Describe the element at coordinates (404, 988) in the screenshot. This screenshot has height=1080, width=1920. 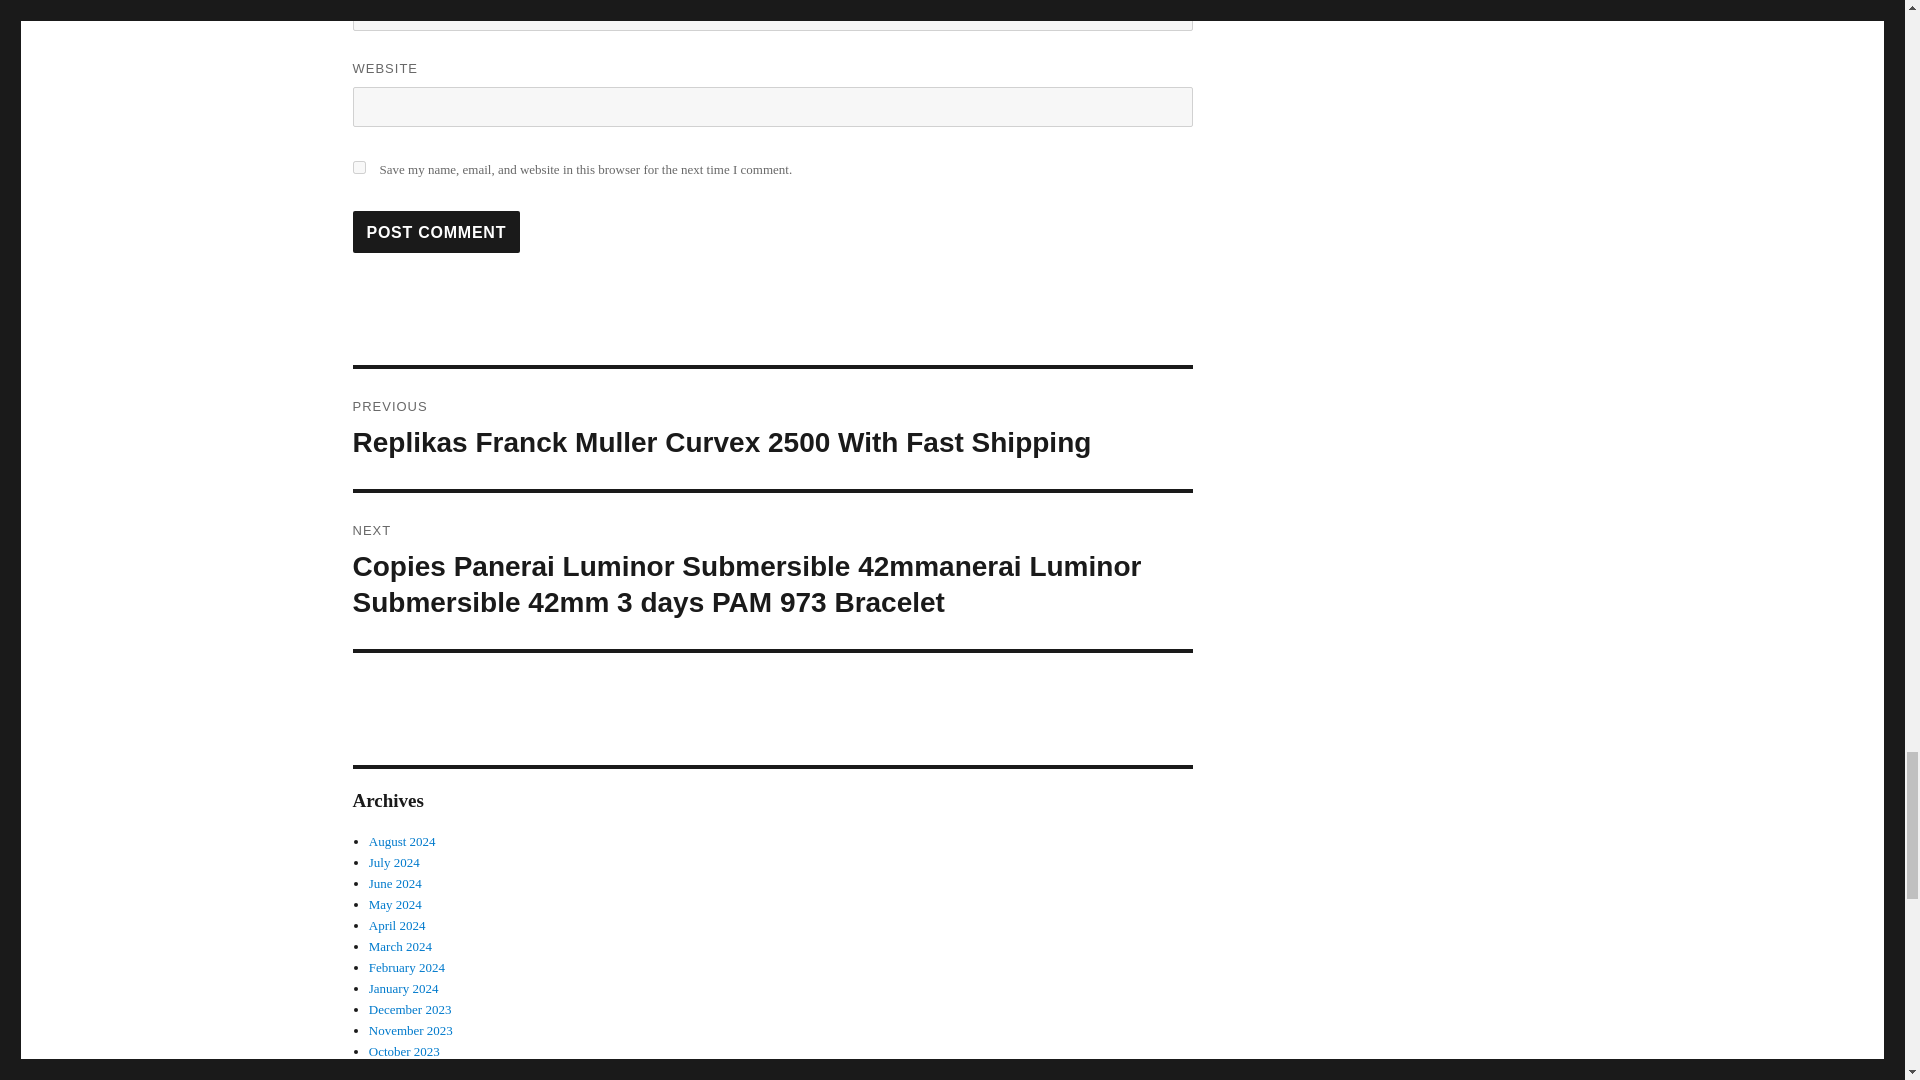
I see `January 2024` at that location.